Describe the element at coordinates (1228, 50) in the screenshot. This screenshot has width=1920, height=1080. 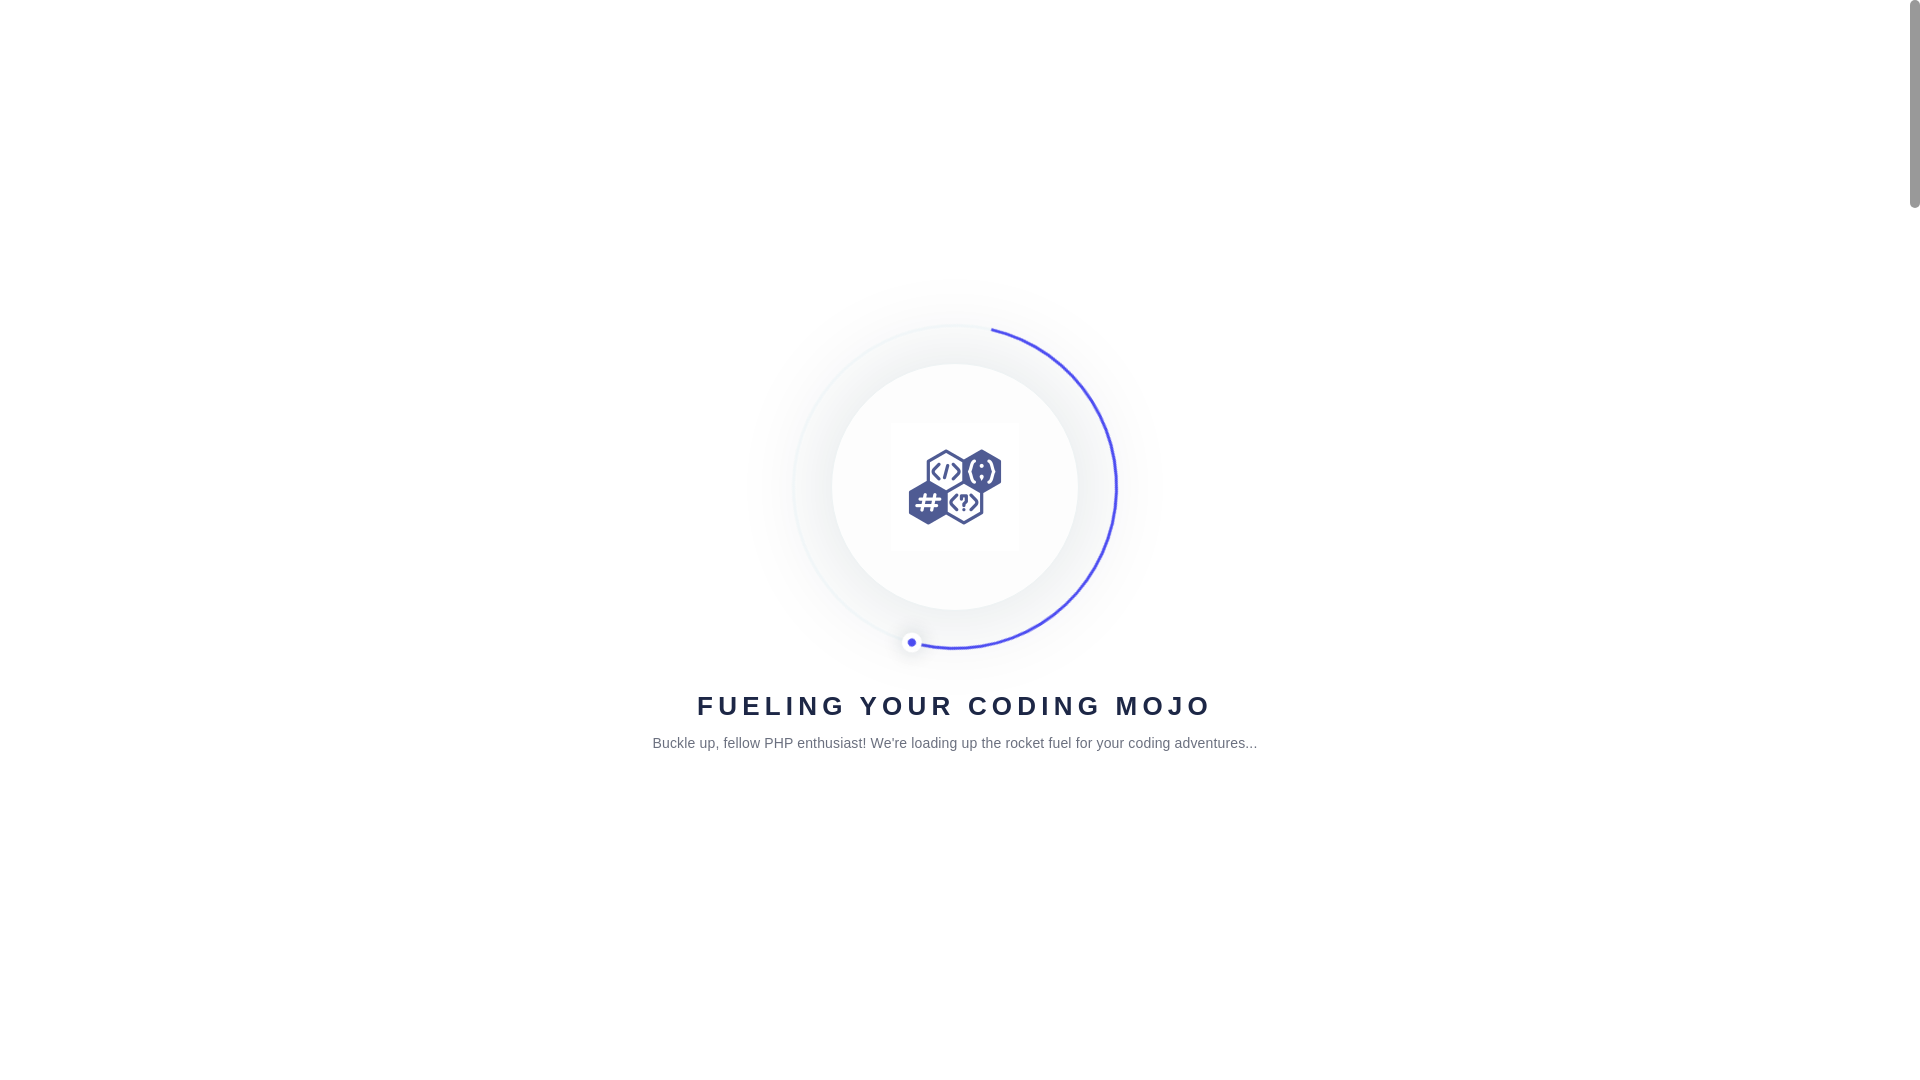
I see `Expressions` at that location.